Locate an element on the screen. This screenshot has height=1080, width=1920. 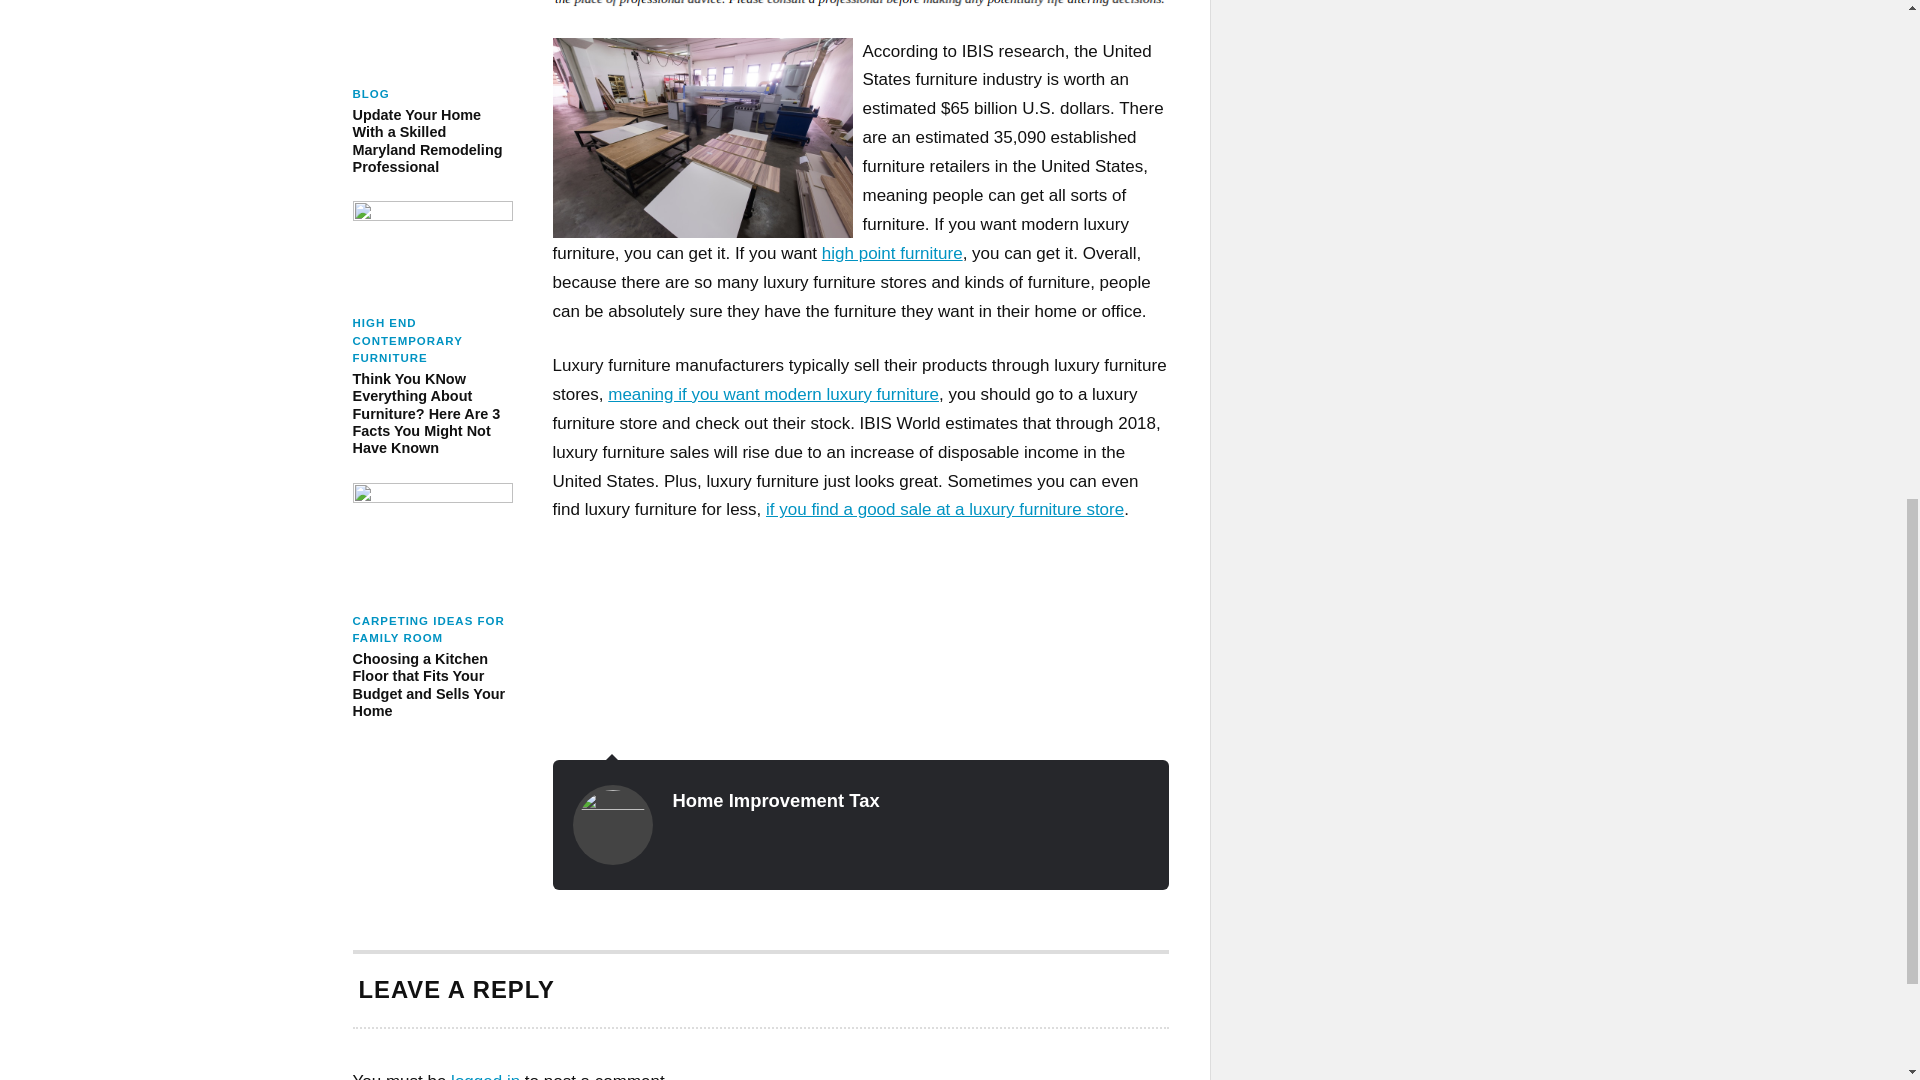
meaning if you want modern luxury furniture is located at coordinates (773, 394).